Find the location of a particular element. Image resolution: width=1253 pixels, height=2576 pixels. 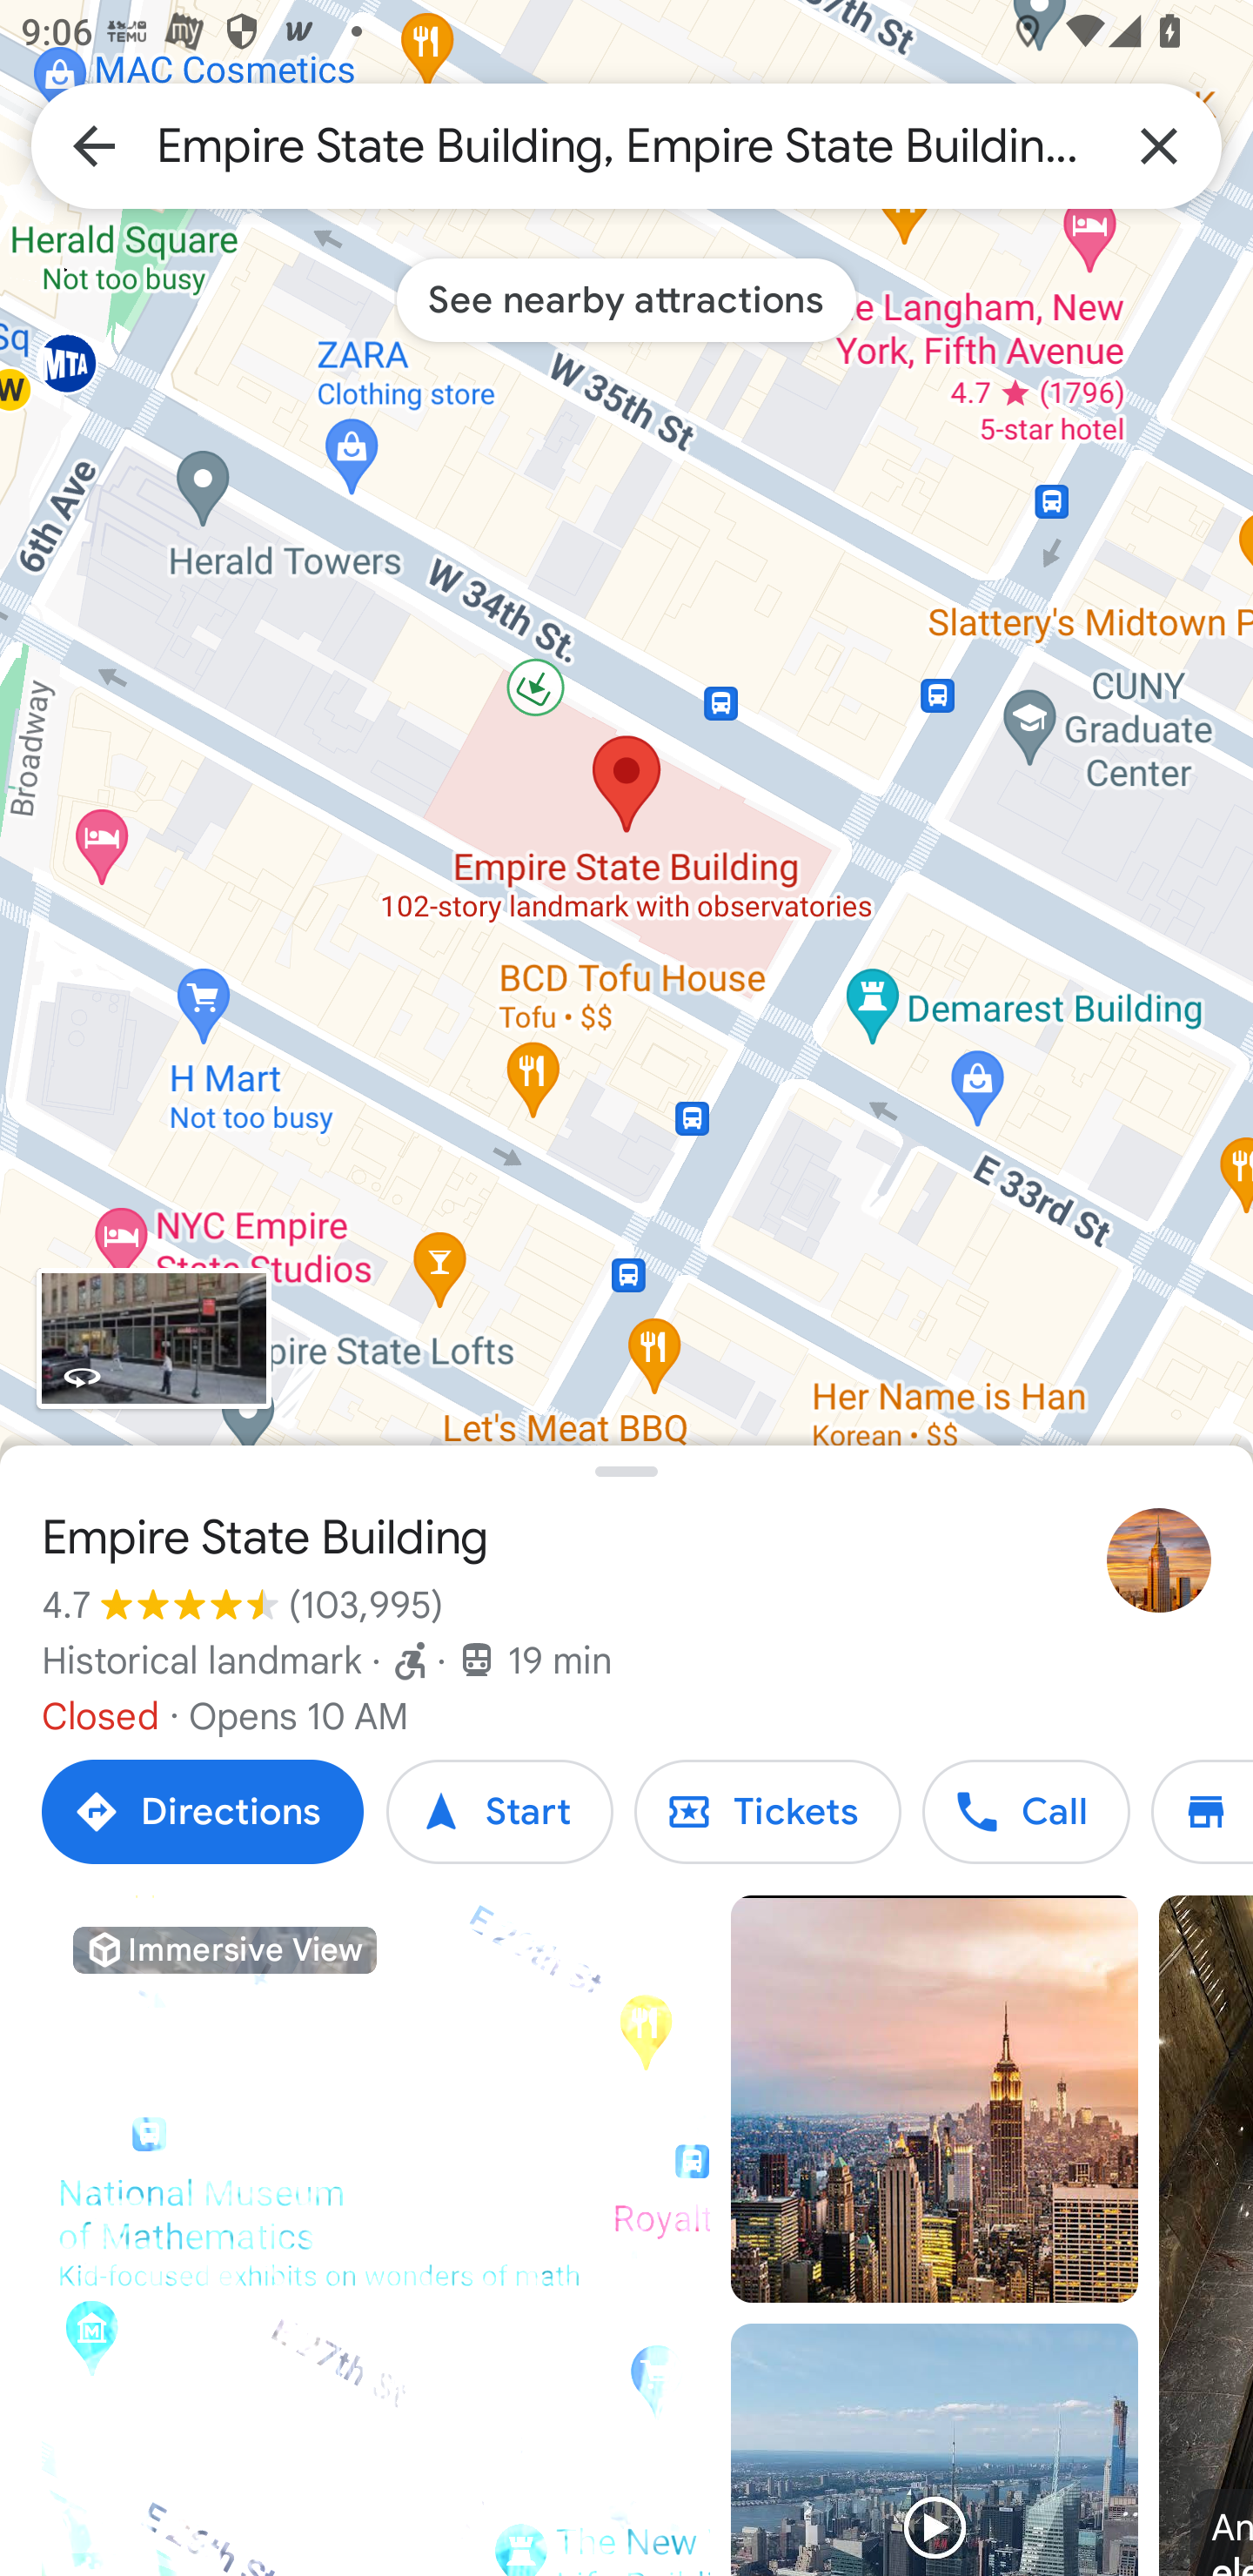

Clear is located at coordinates (1159, 144).